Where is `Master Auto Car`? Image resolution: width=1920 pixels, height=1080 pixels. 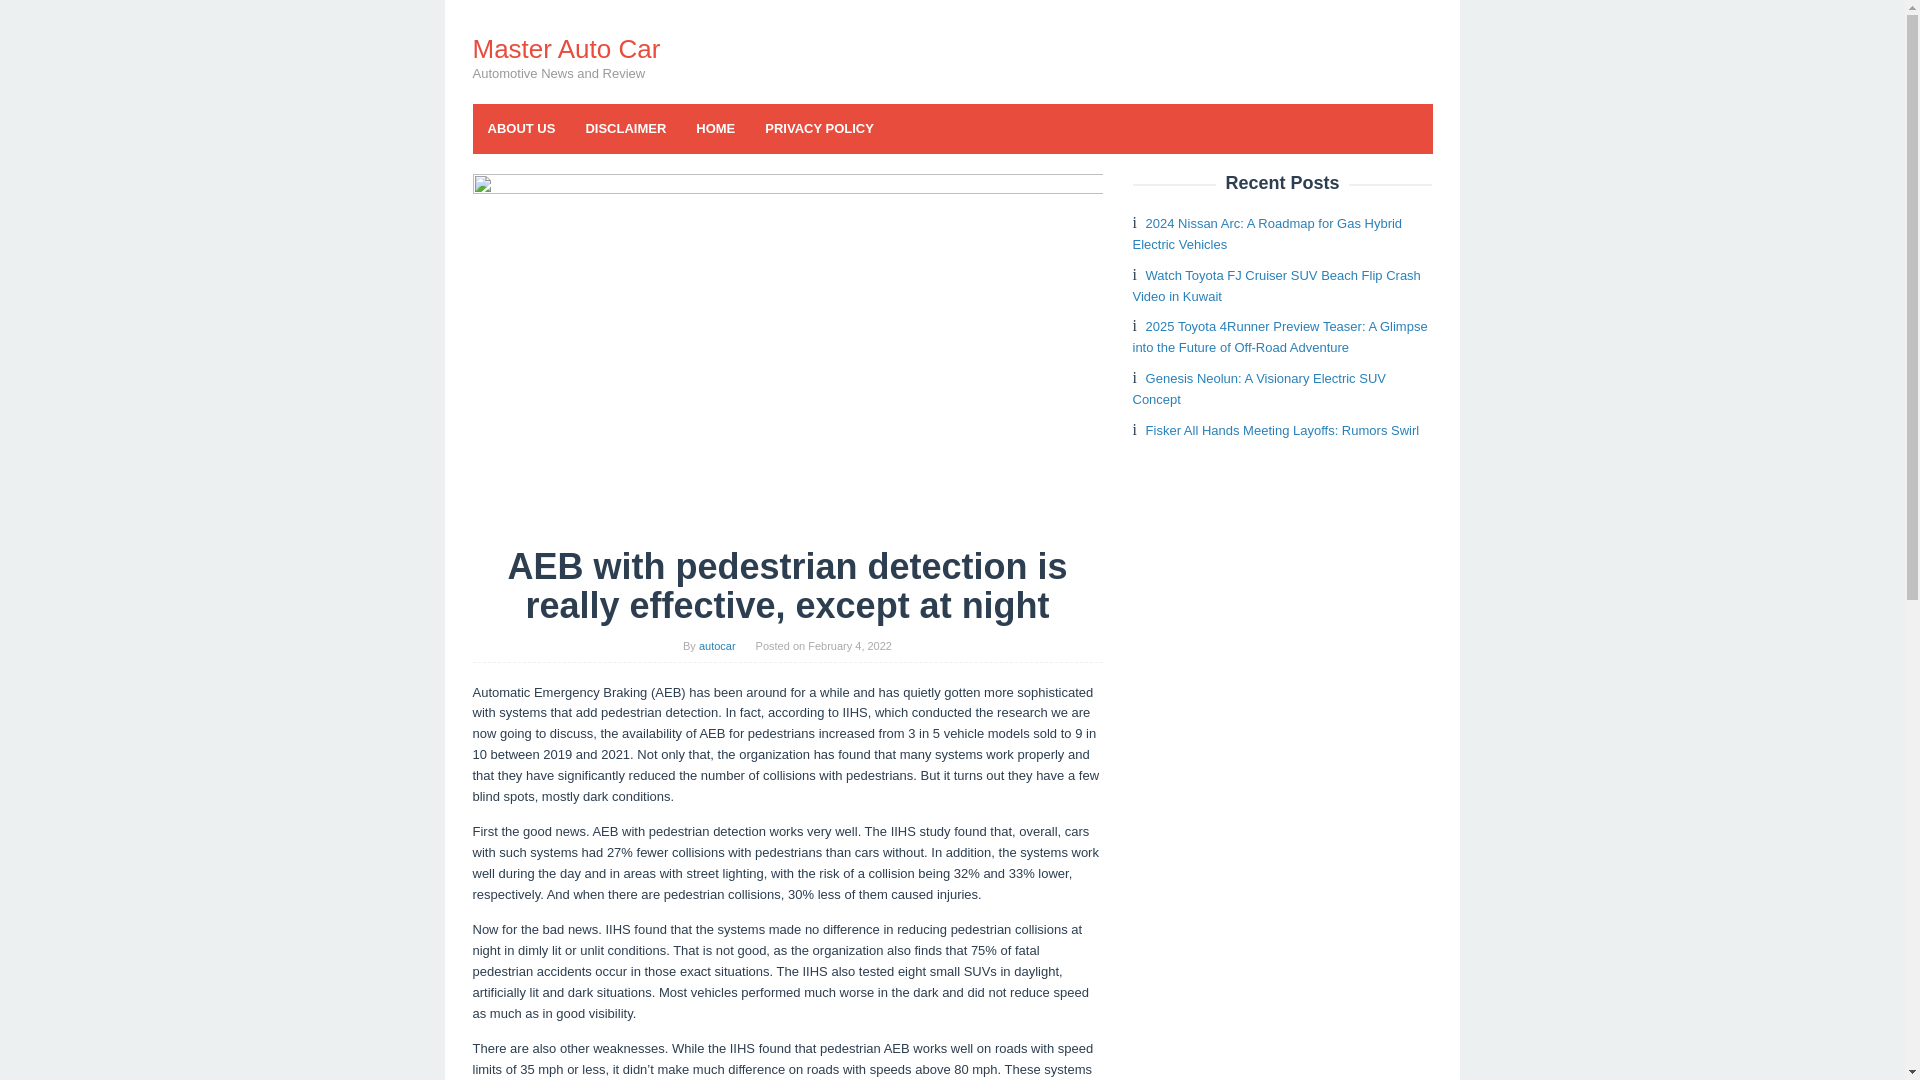 Master Auto Car is located at coordinates (566, 48).